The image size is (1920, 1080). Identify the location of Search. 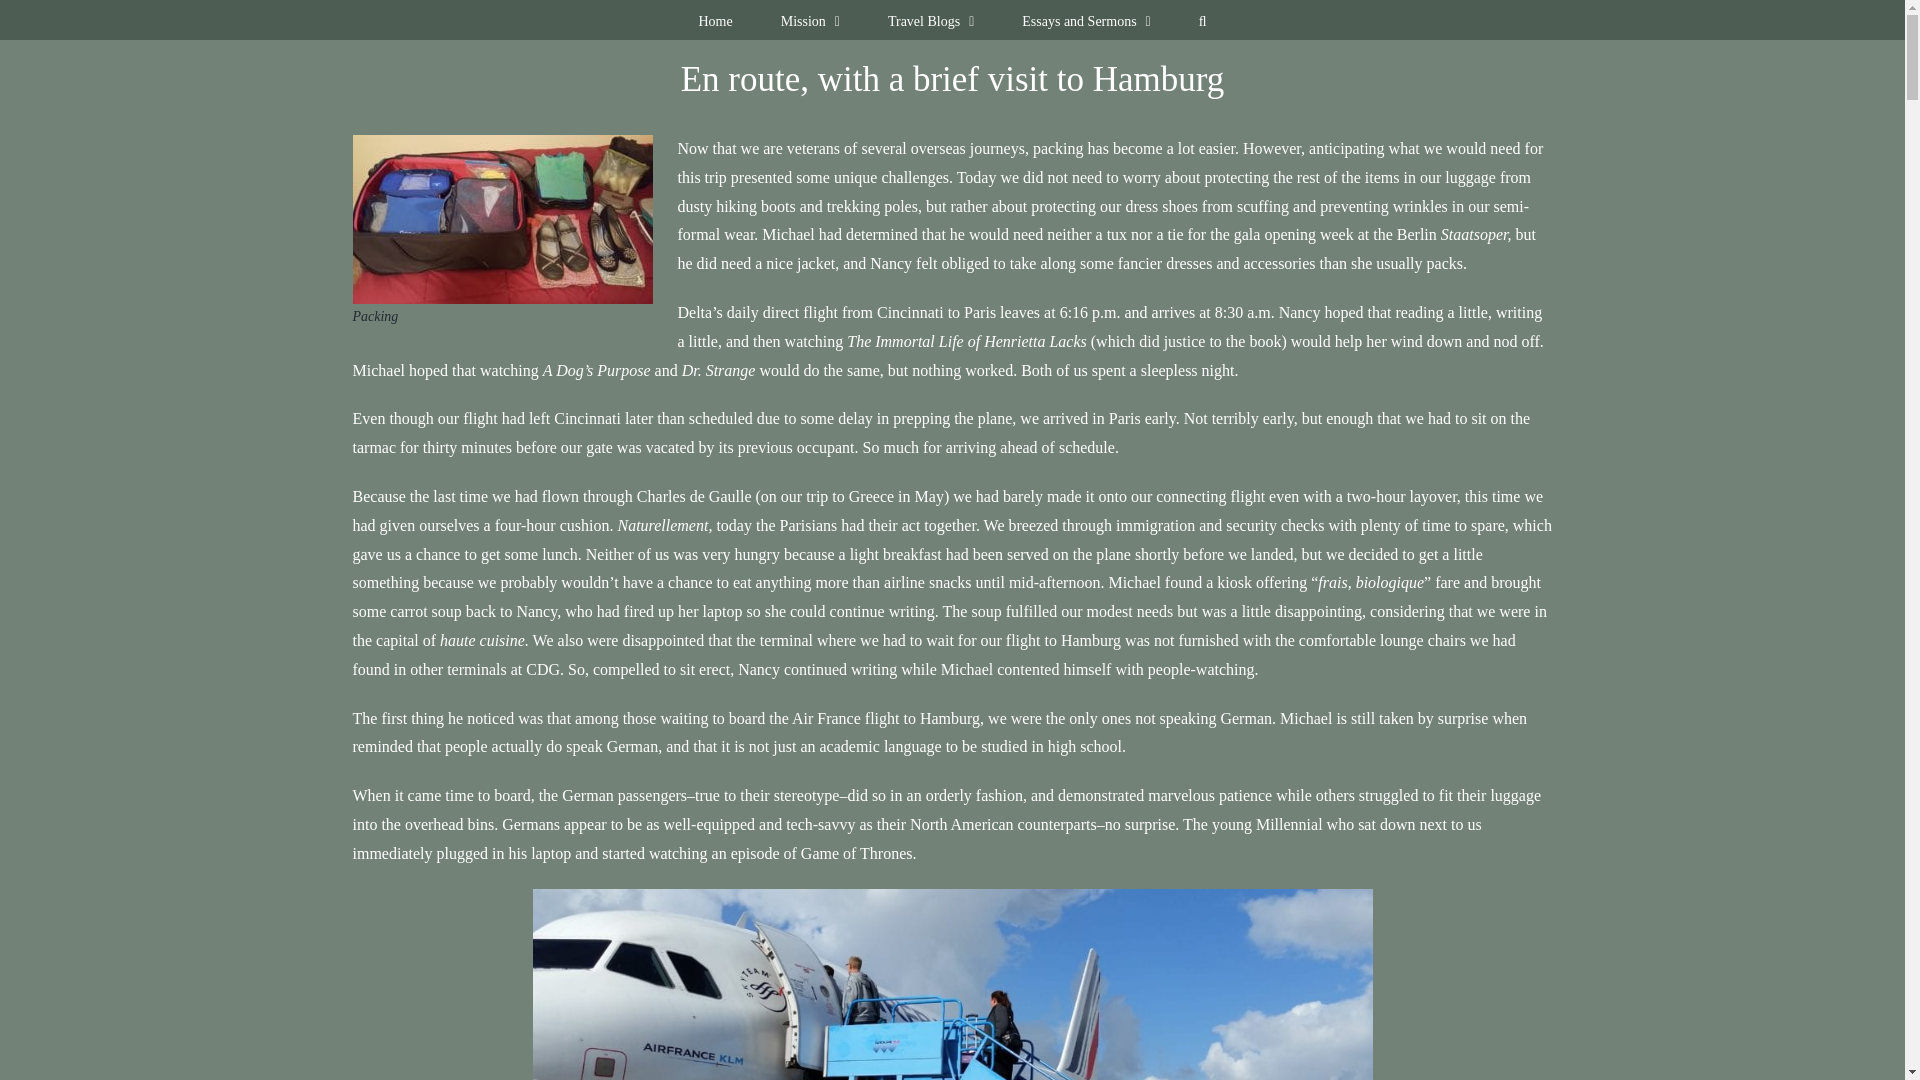
(1202, 20).